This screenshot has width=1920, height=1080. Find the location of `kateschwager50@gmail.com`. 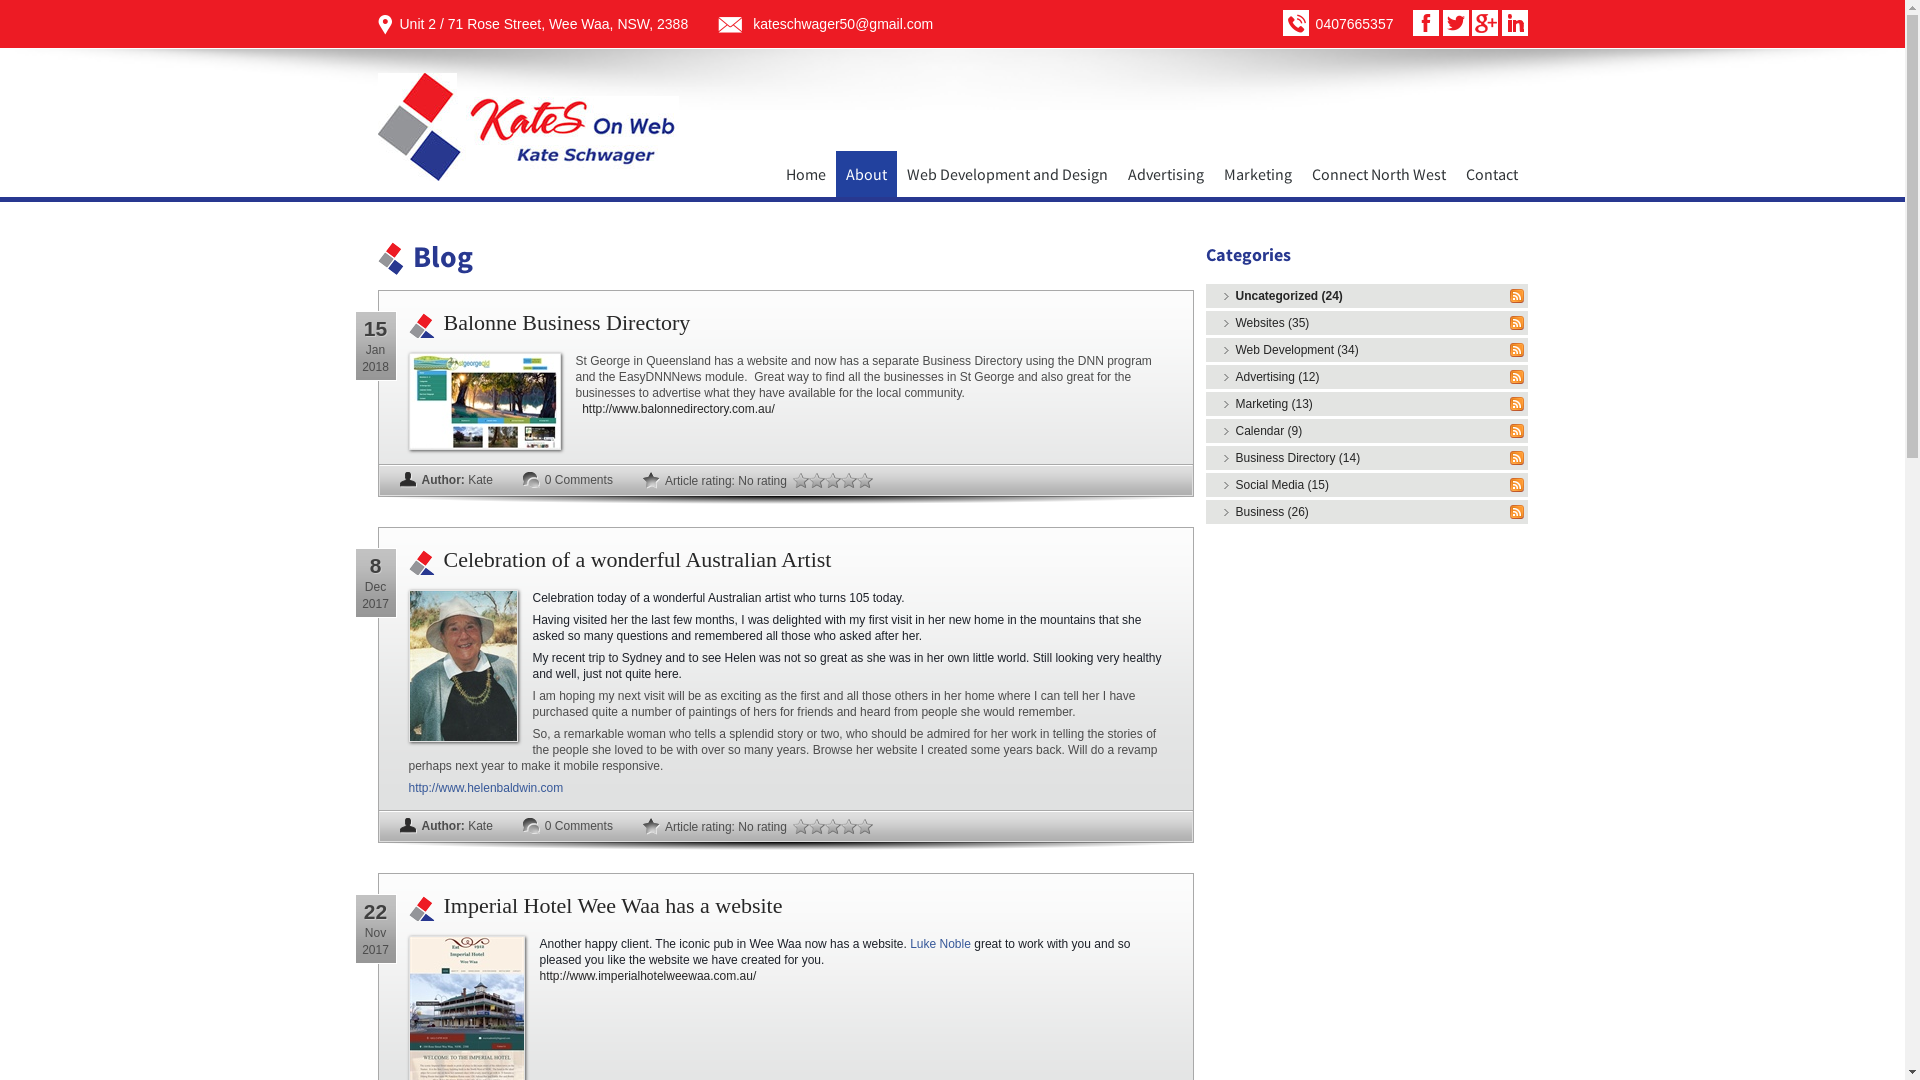

kateschwager50@gmail.com is located at coordinates (843, 24).